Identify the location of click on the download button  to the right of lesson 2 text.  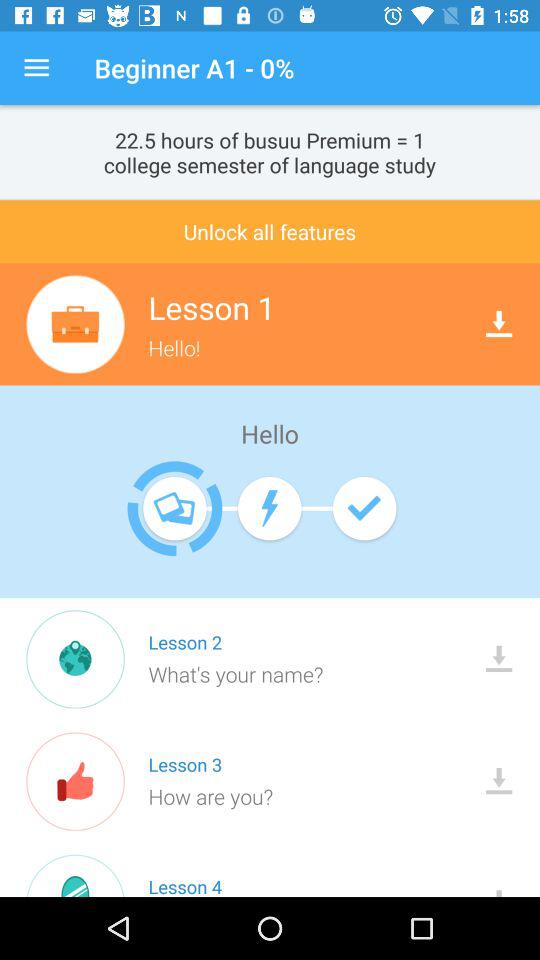
(498, 659).